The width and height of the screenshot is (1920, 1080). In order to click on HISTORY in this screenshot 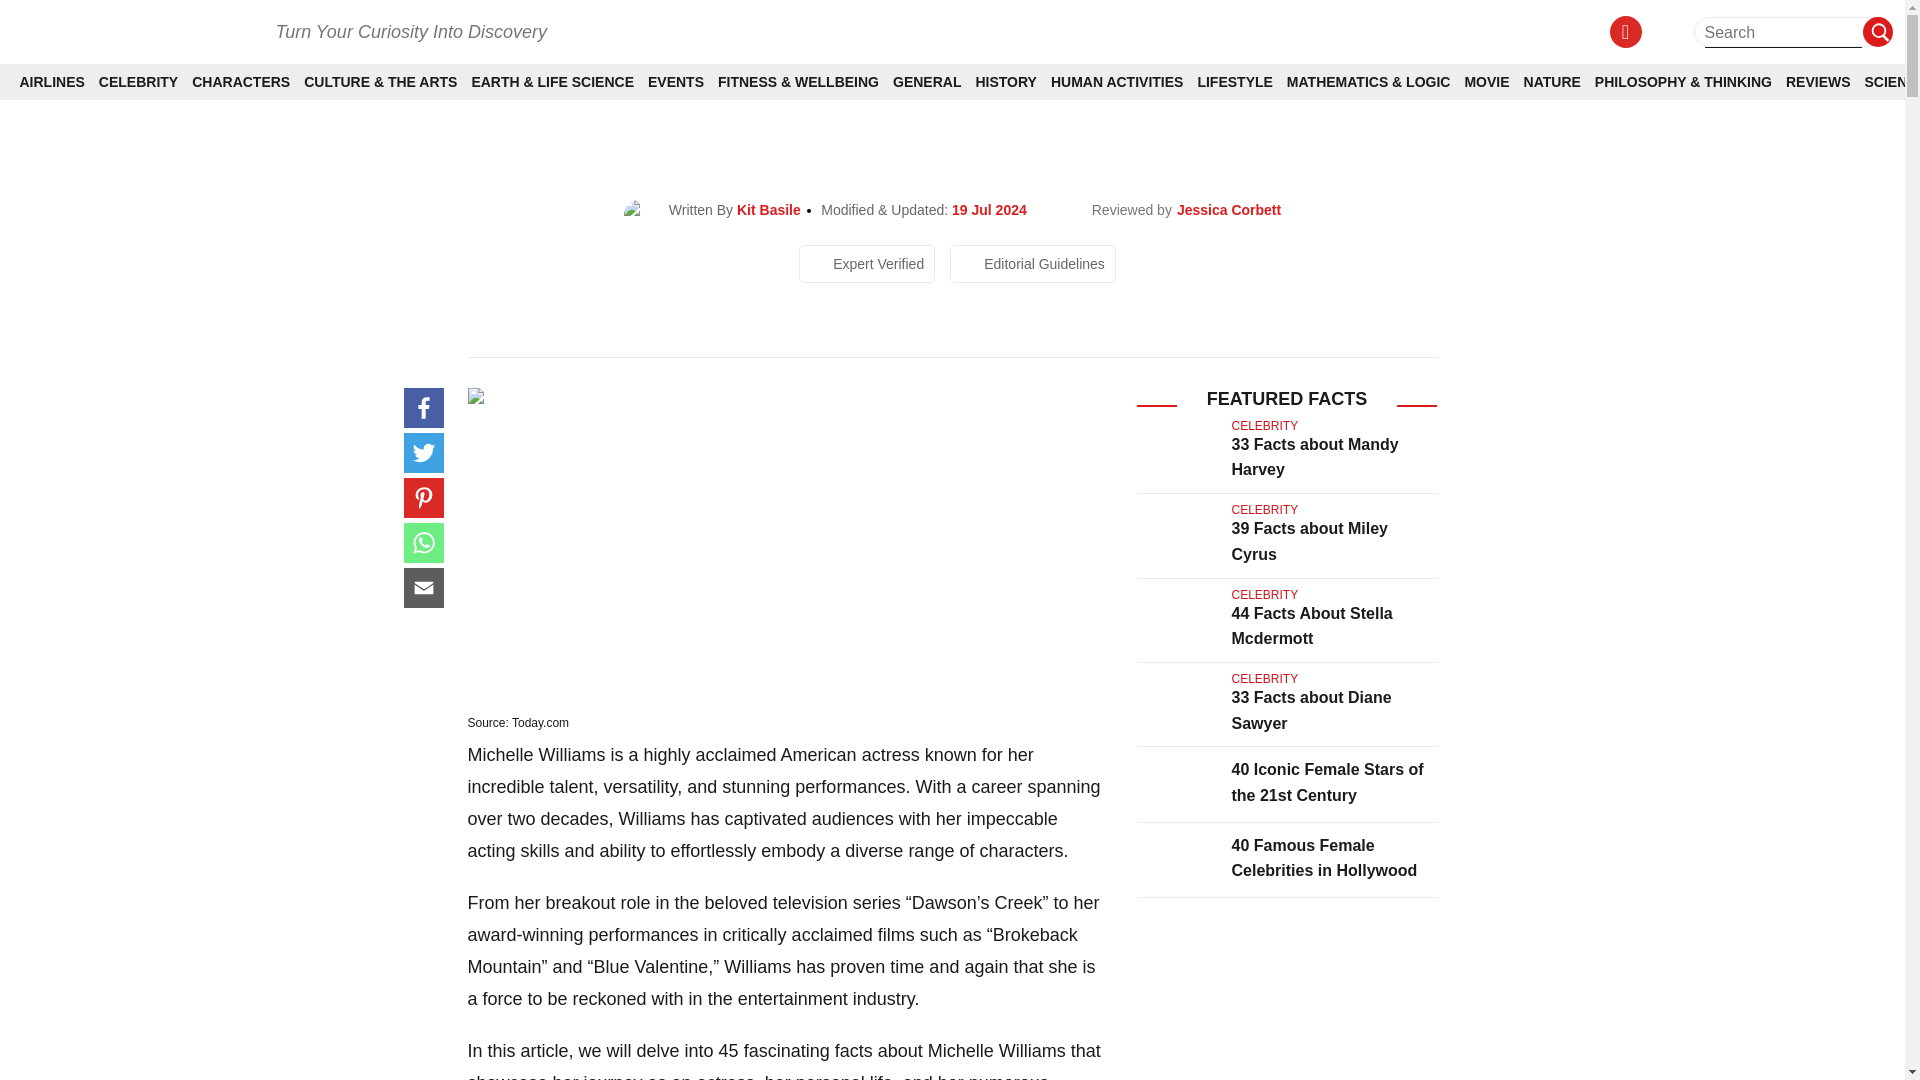, I will do `click(1006, 82)`.